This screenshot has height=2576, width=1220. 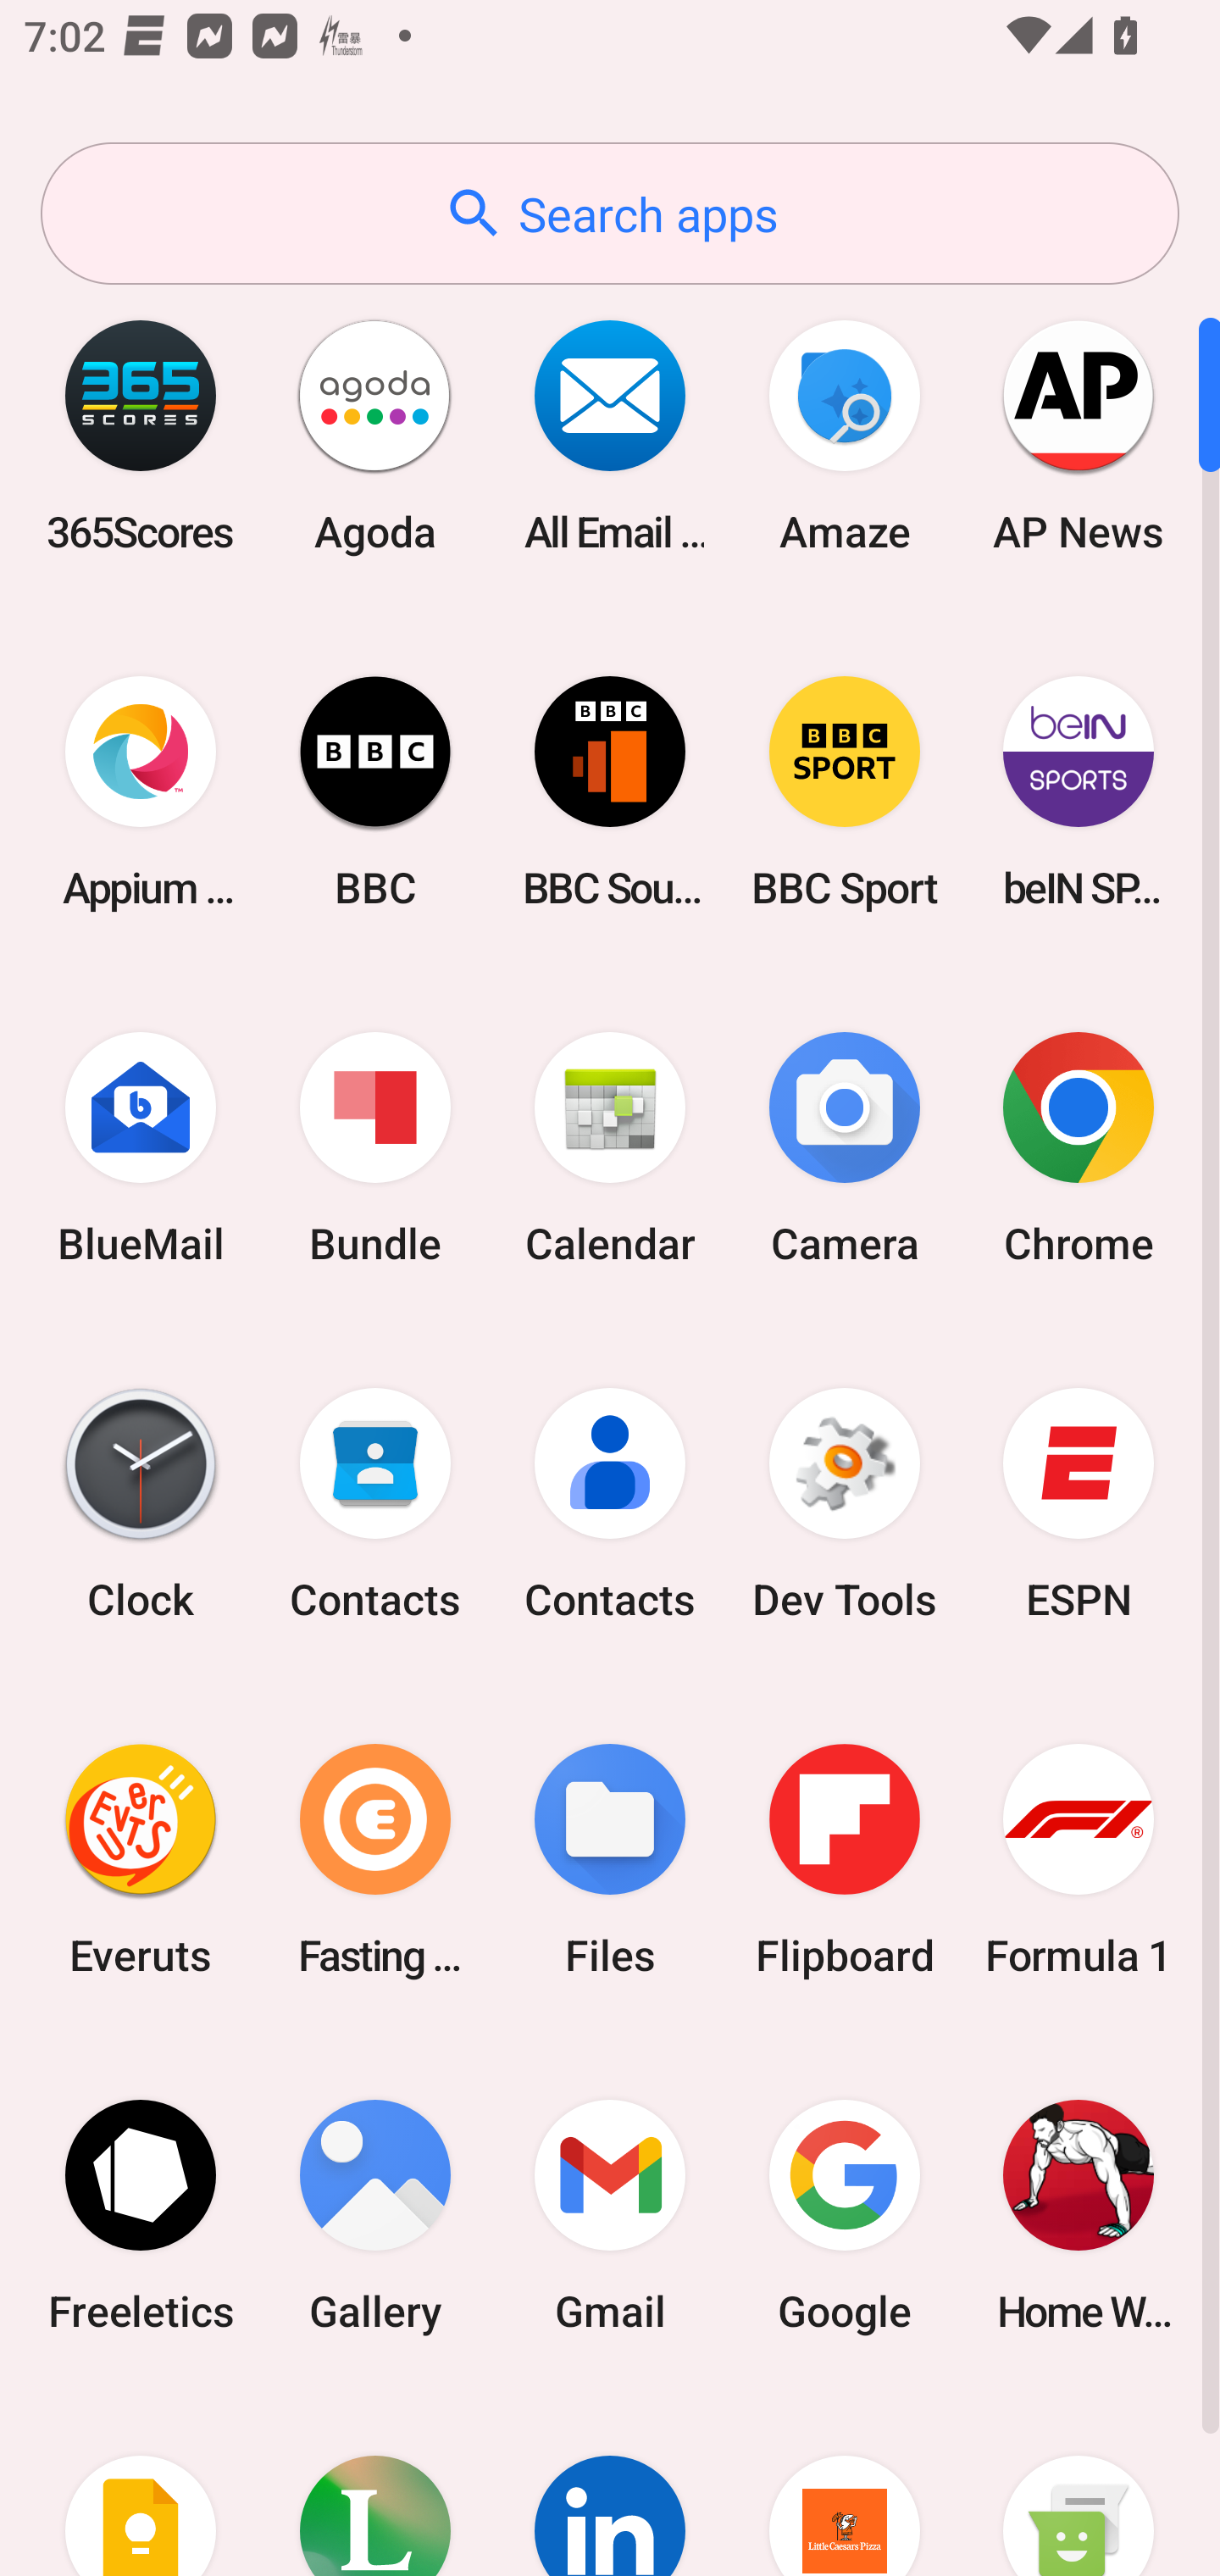 I want to click on Bundle, so click(x=375, y=1149).